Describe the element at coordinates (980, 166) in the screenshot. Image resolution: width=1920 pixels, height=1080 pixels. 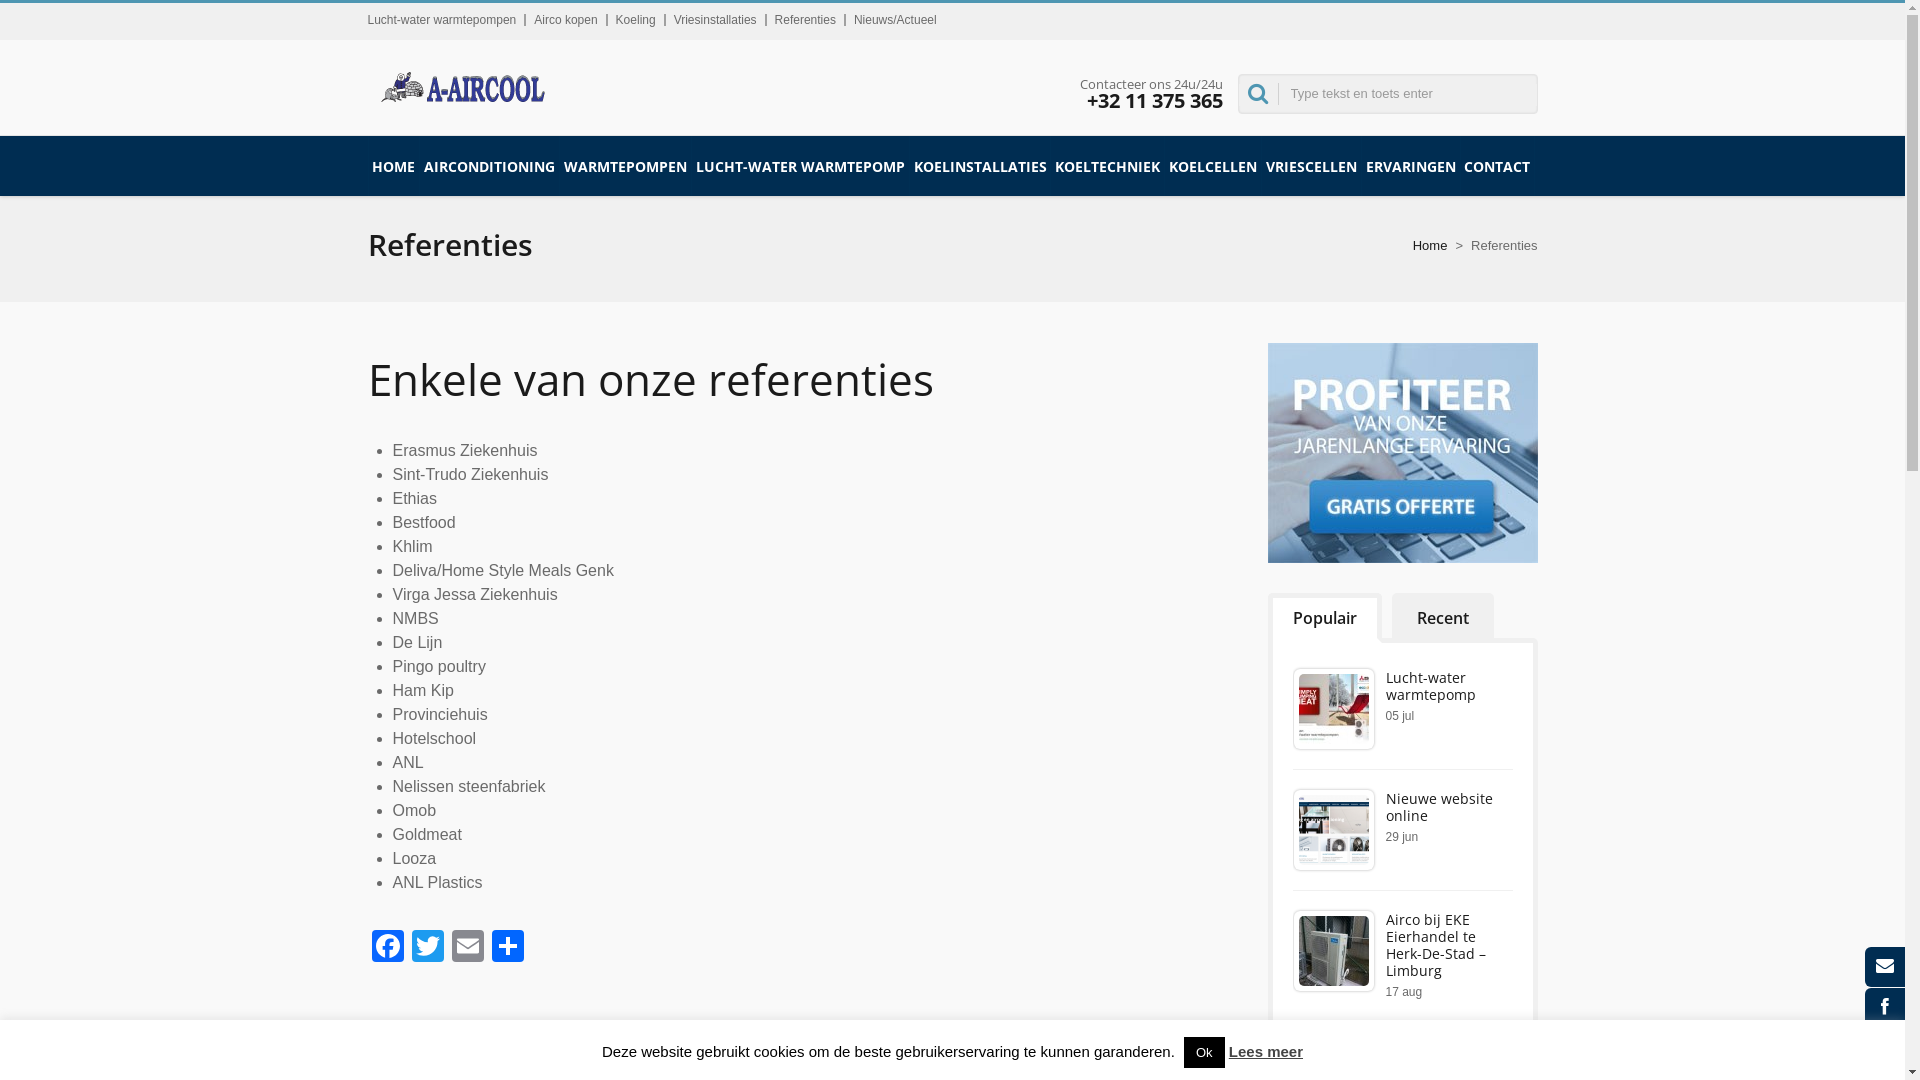
I see `KOELINSTALLATIES` at that location.